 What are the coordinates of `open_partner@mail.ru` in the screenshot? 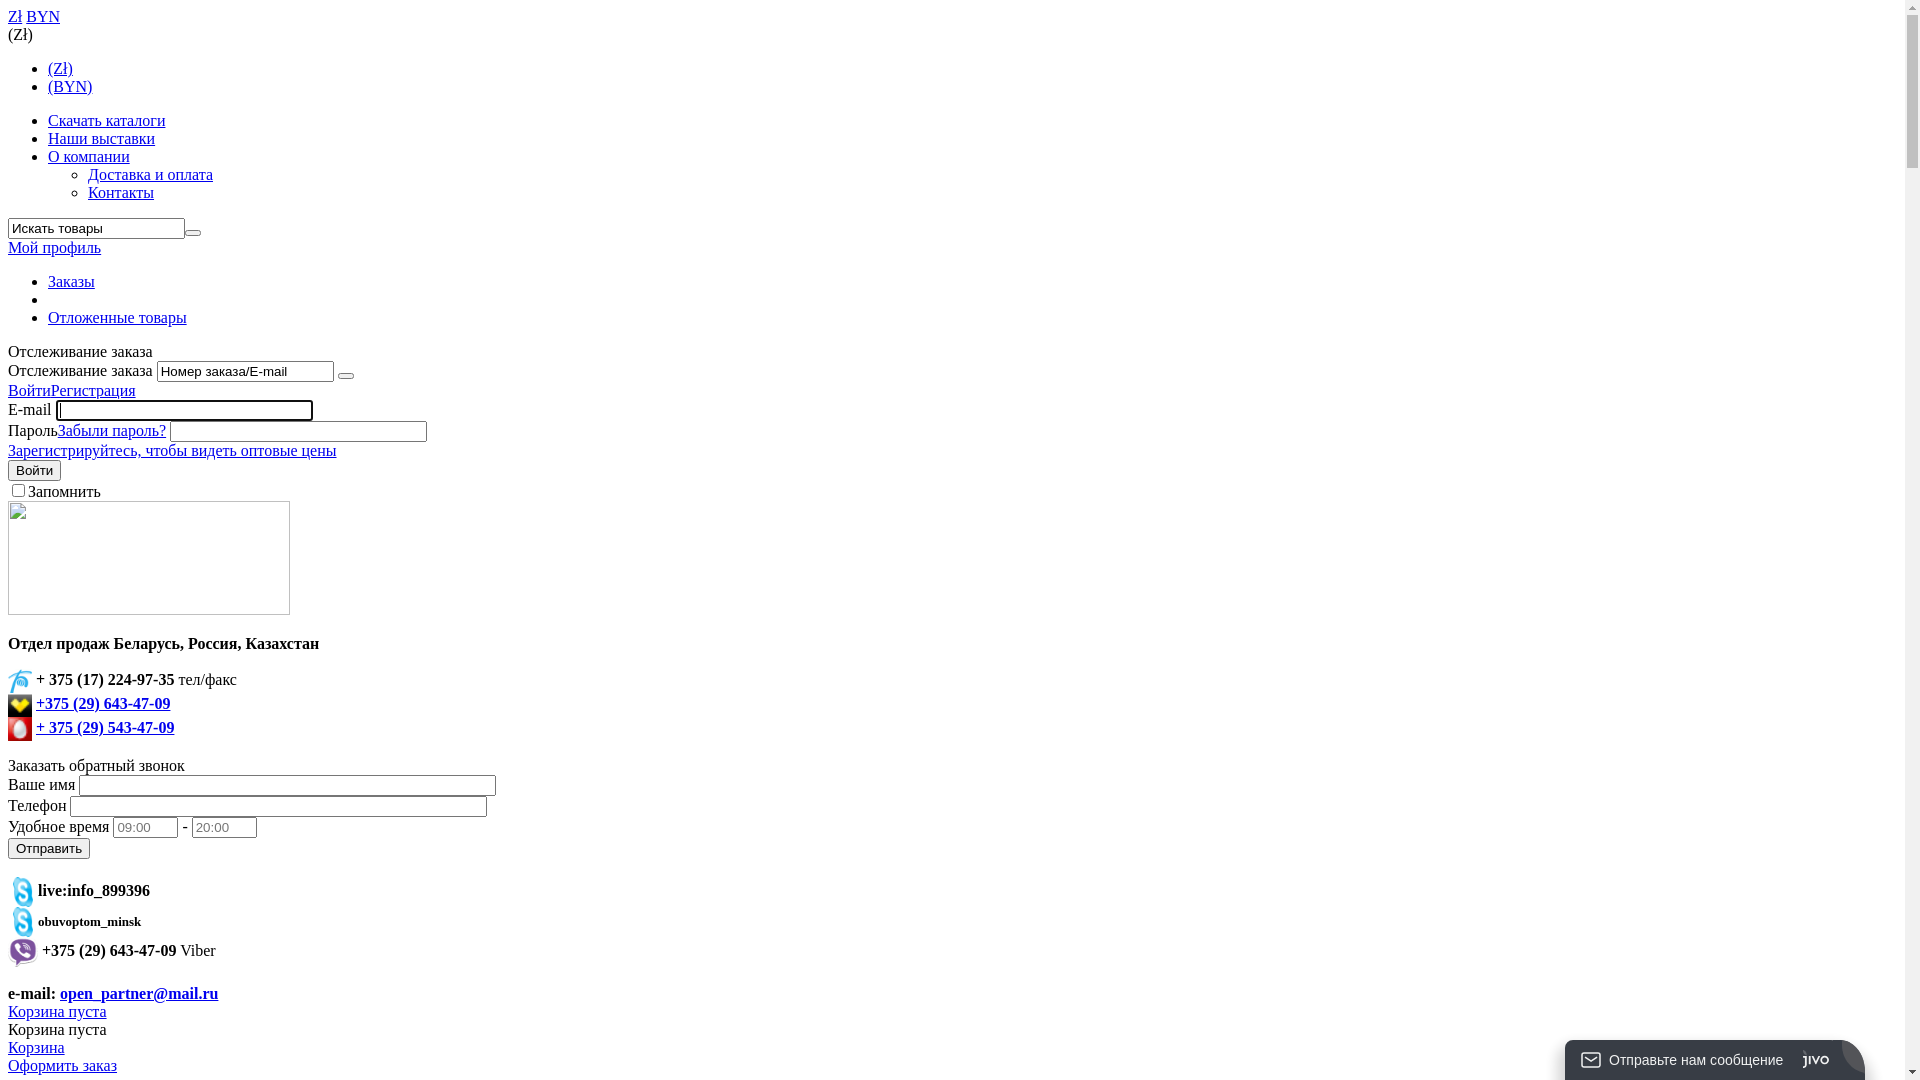 It's located at (139, 994).